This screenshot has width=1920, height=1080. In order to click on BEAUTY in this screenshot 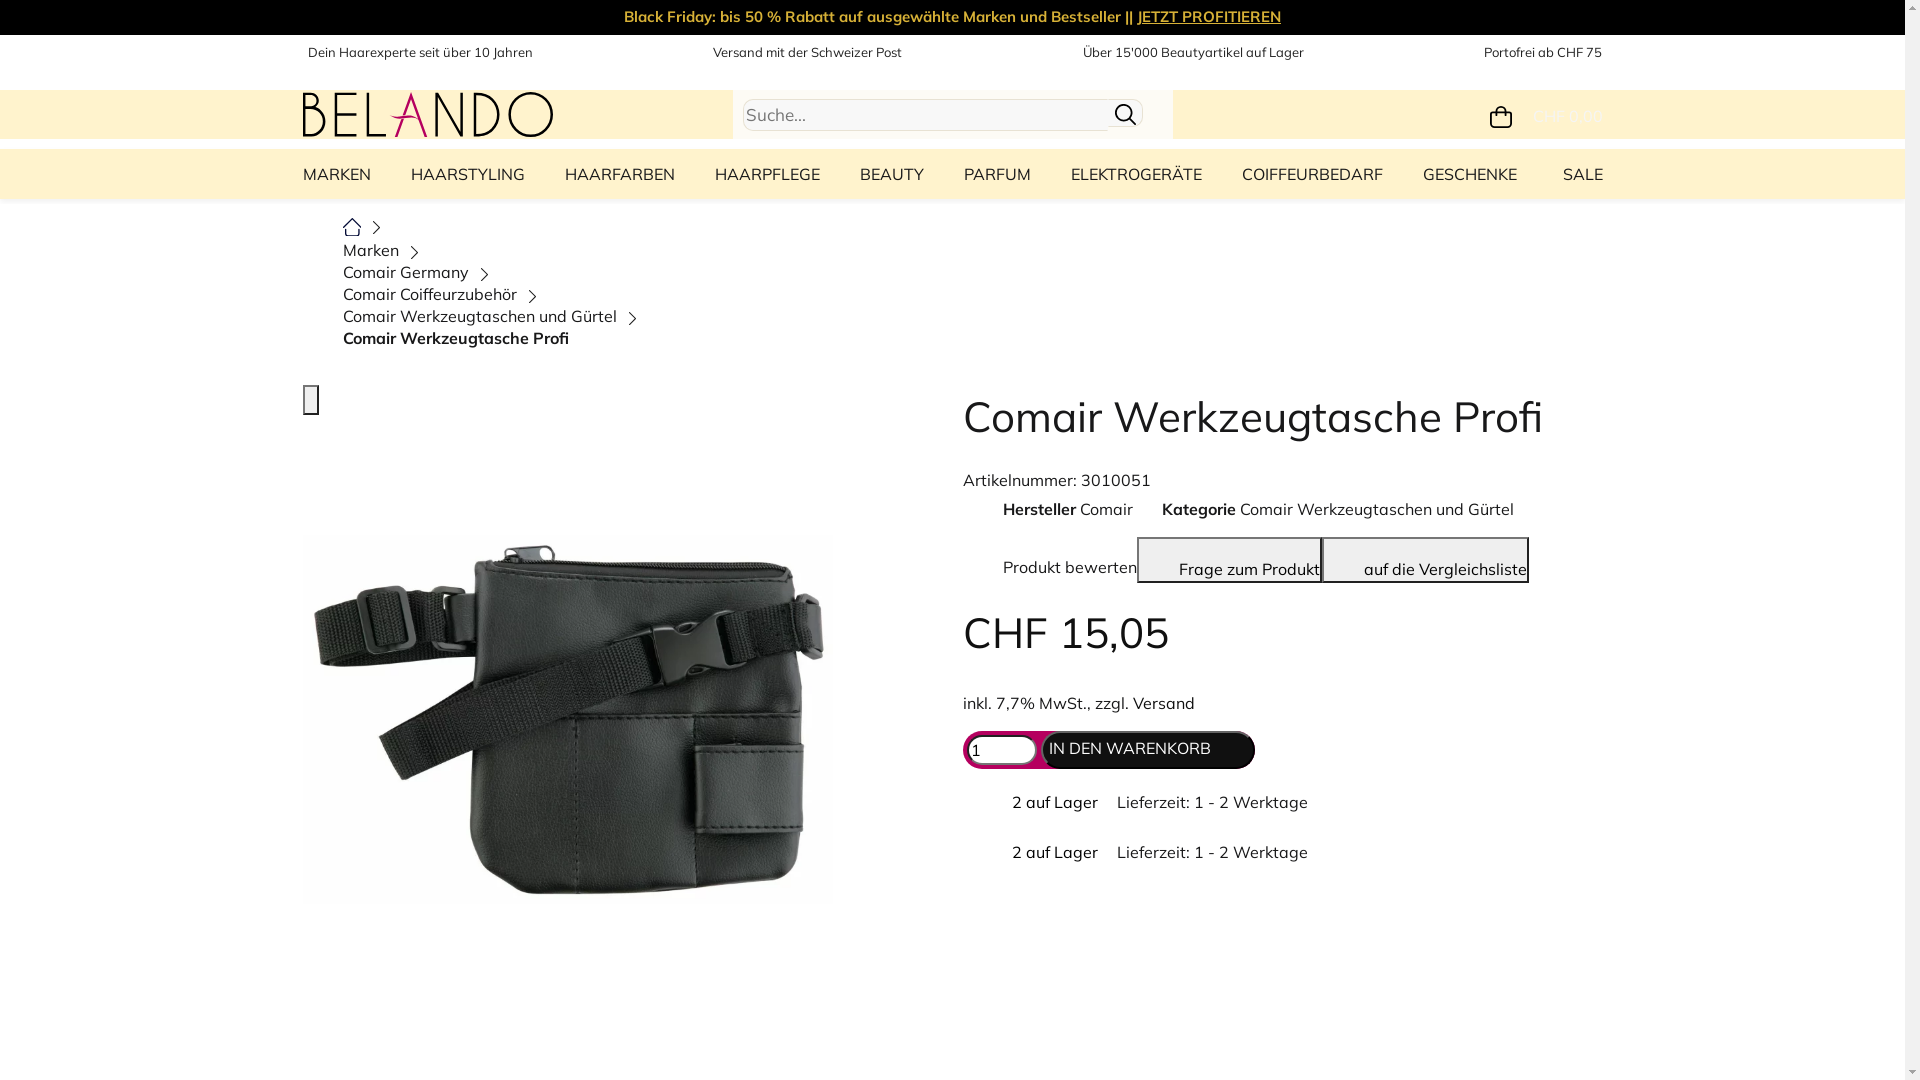, I will do `click(892, 174)`.